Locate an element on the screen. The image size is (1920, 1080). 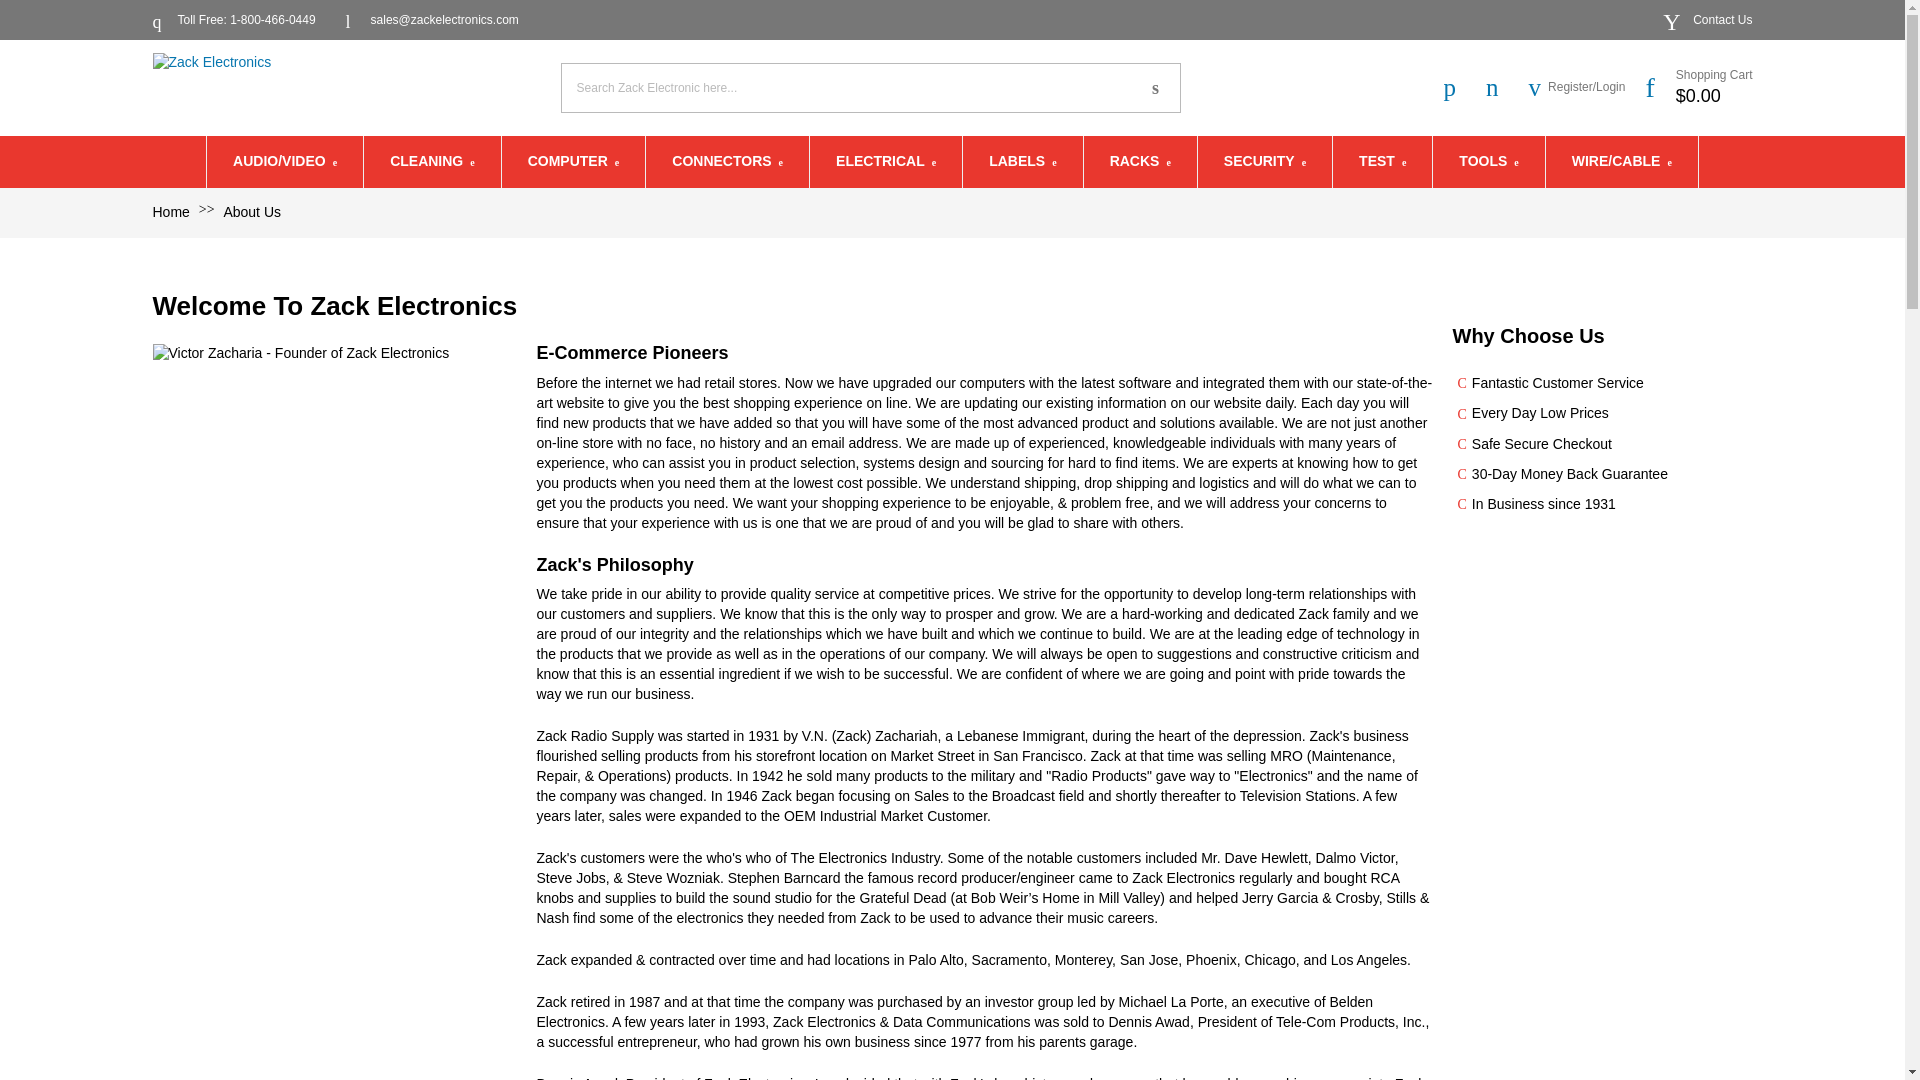
Compare Products is located at coordinates (1454, 87).